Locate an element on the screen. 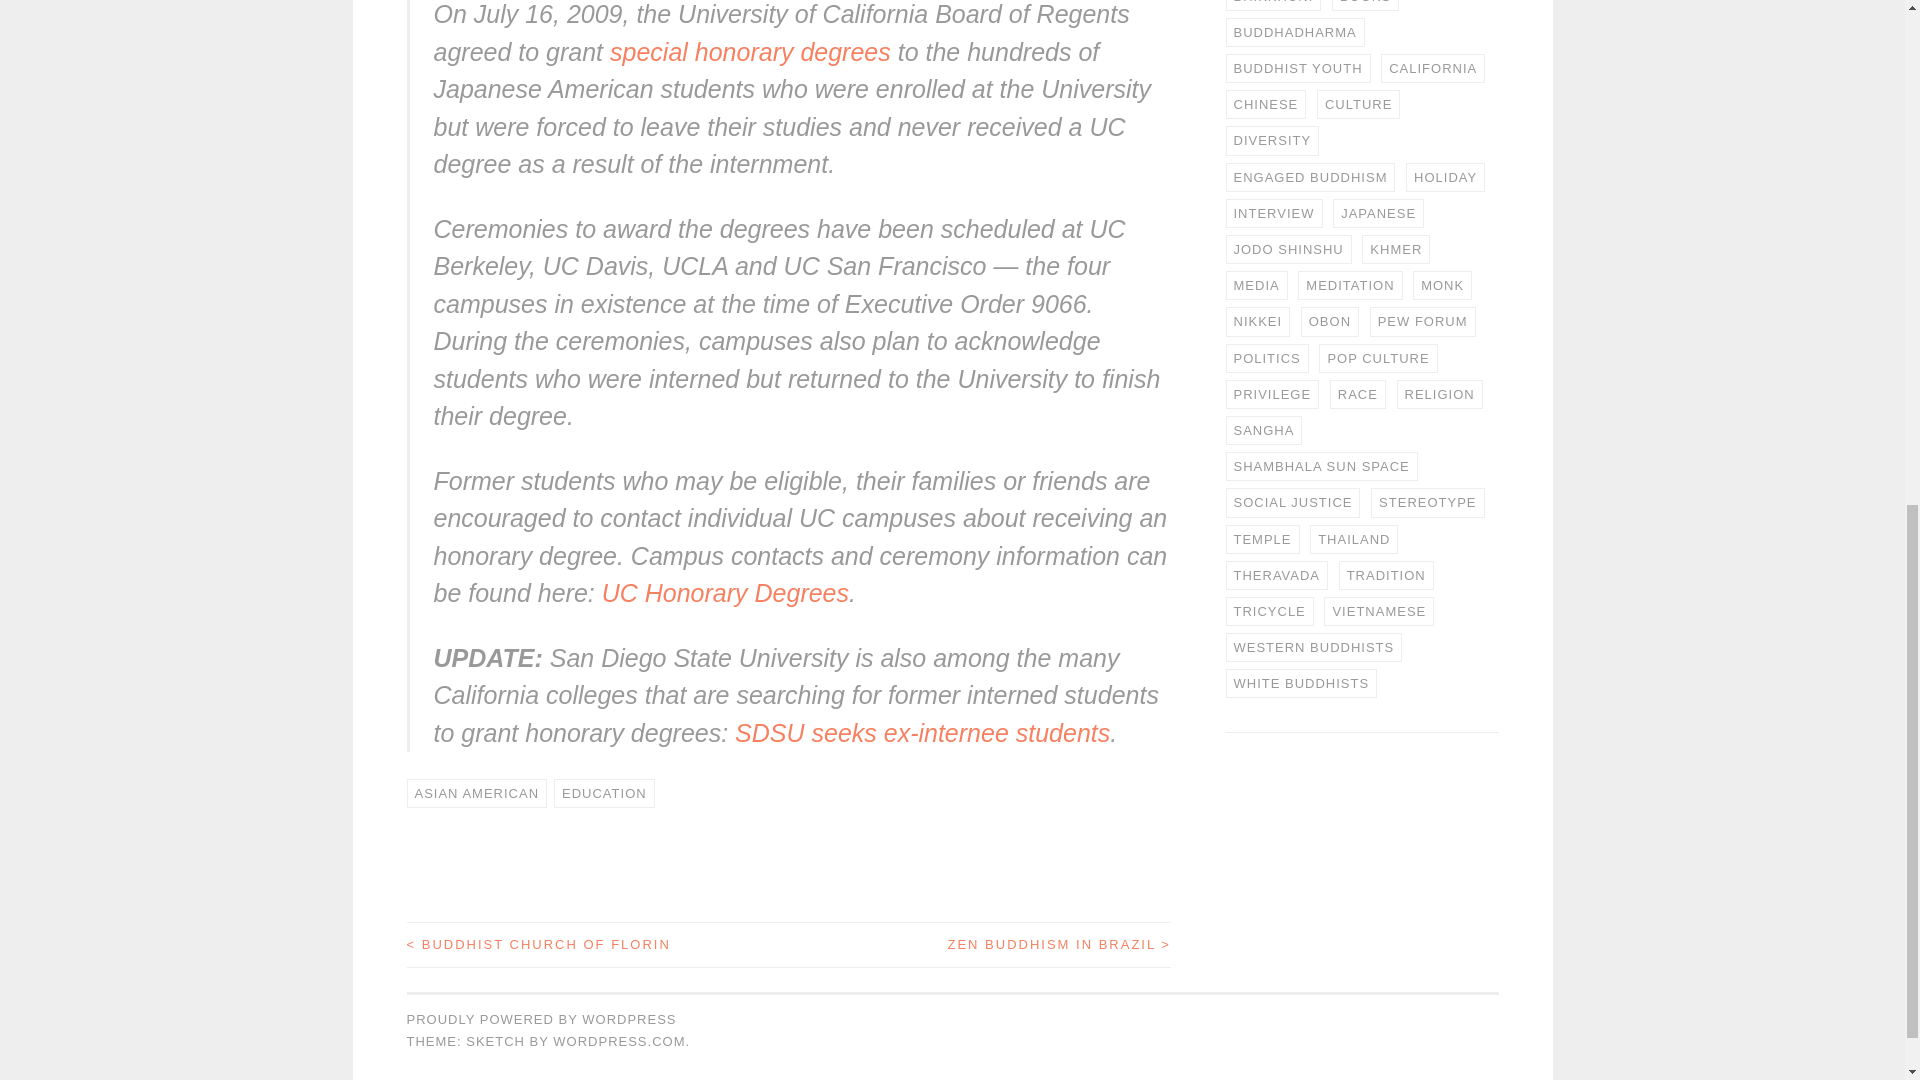 The image size is (1920, 1080). ASIAN AMERICAN is located at coordinates (476, 792).